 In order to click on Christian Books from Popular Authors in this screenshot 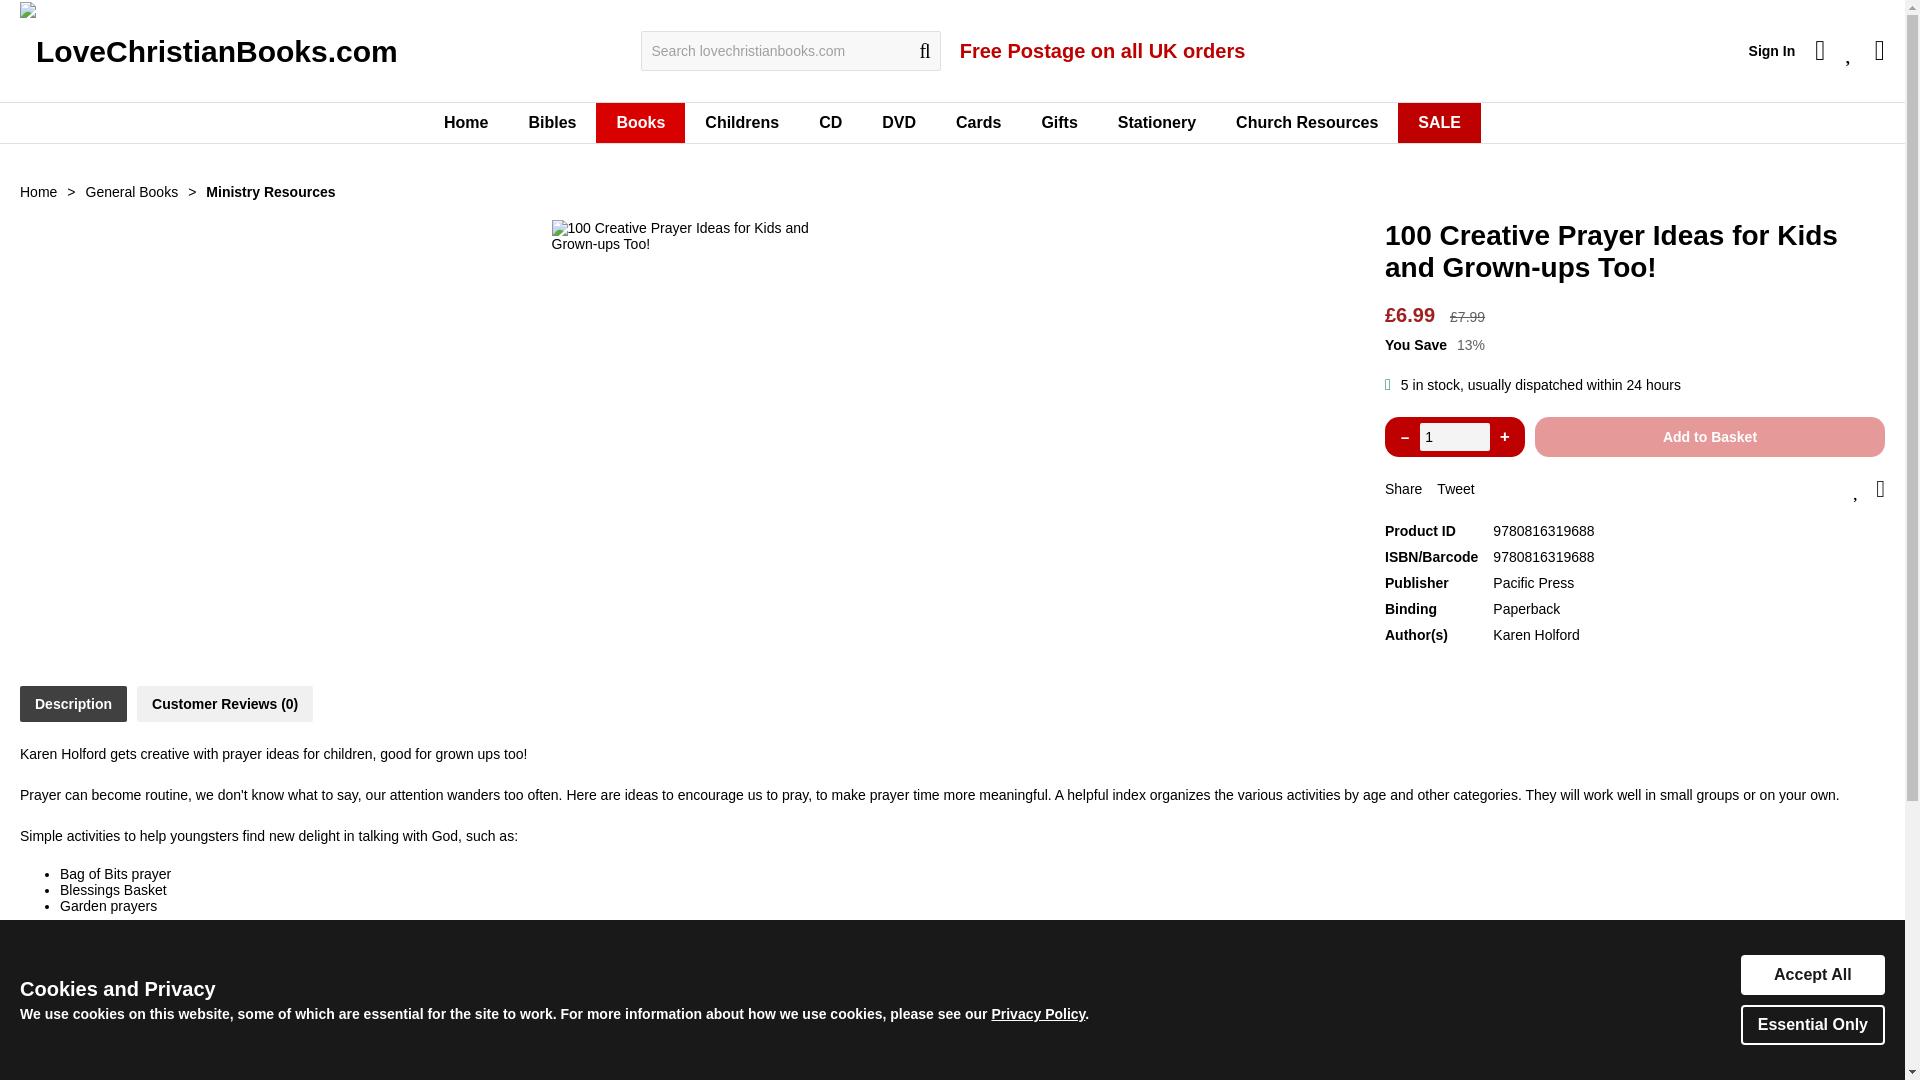, I will do `click(640, 122)`.